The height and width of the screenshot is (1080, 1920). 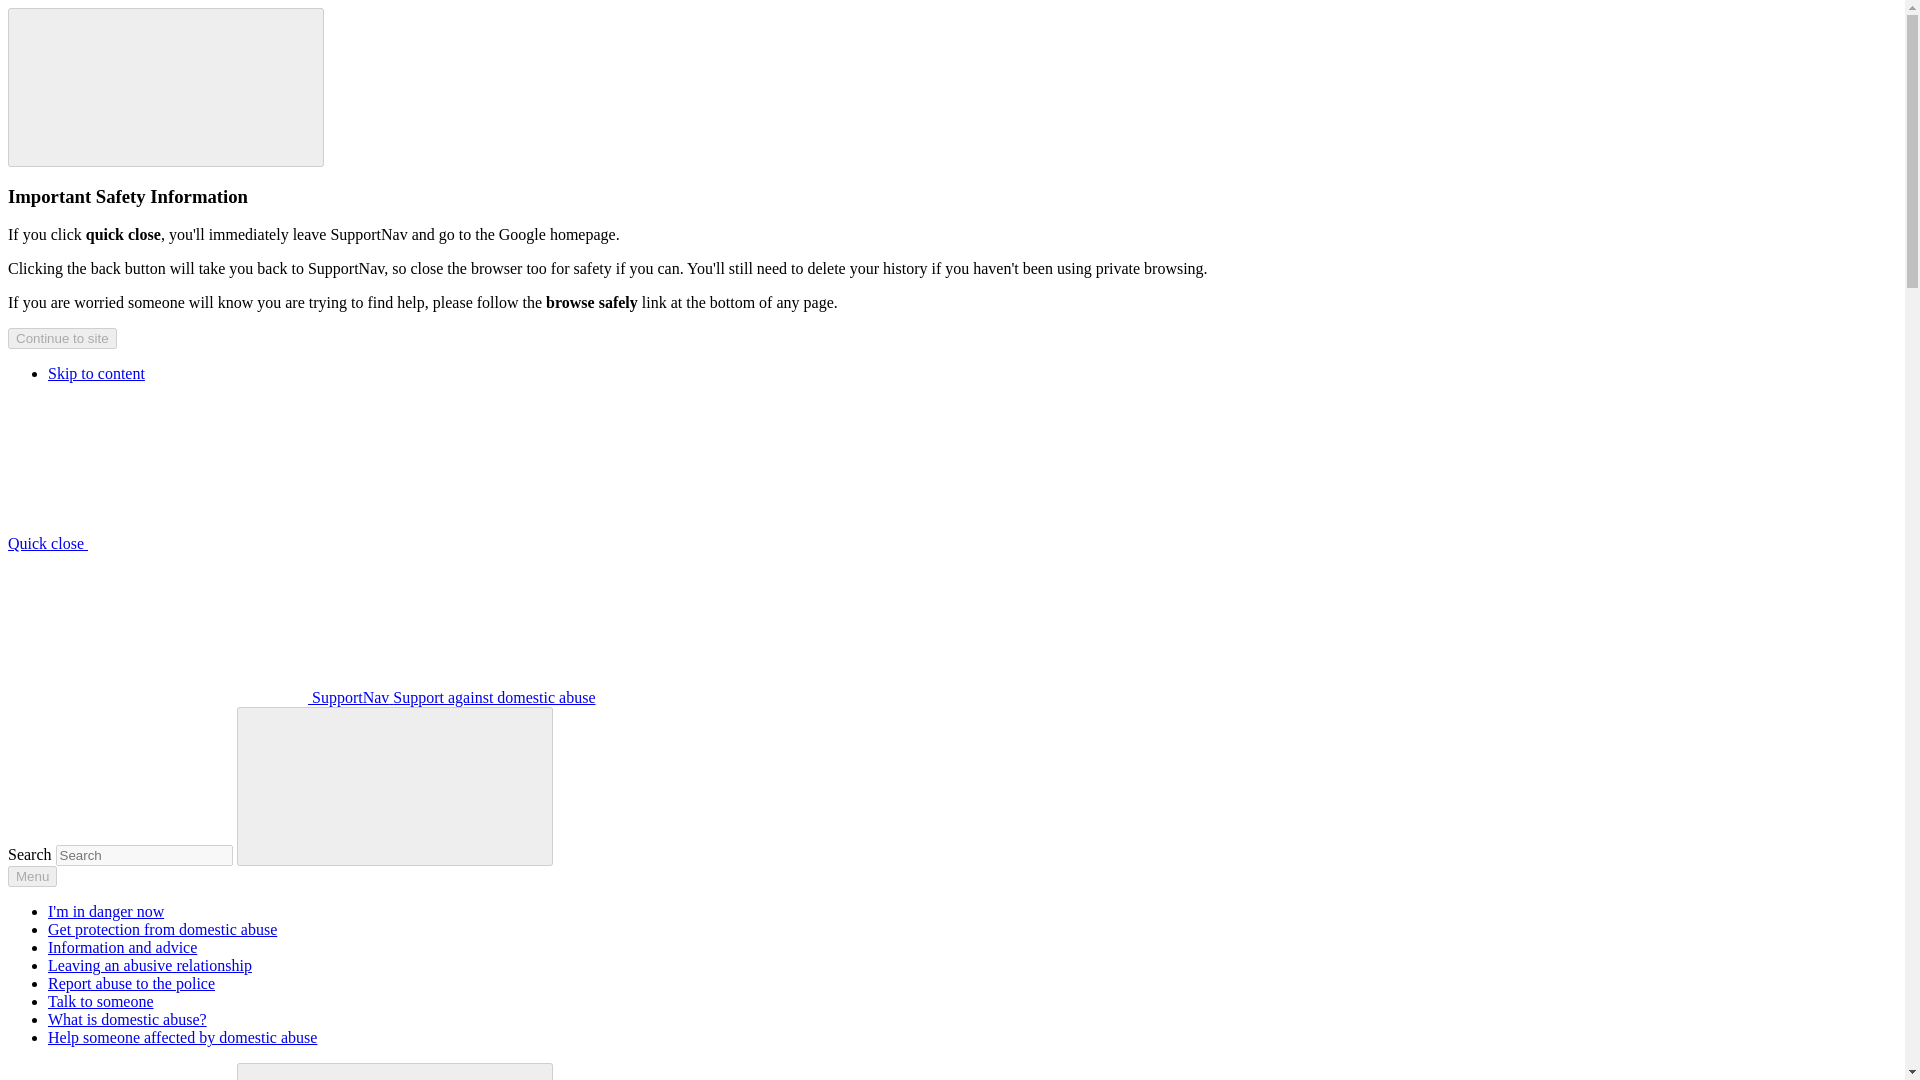 What do you see at coordinates (182, 1038) in the screenshot?
I see `Help someone affected by domestic abuse` at bounding box center [182, 1038].